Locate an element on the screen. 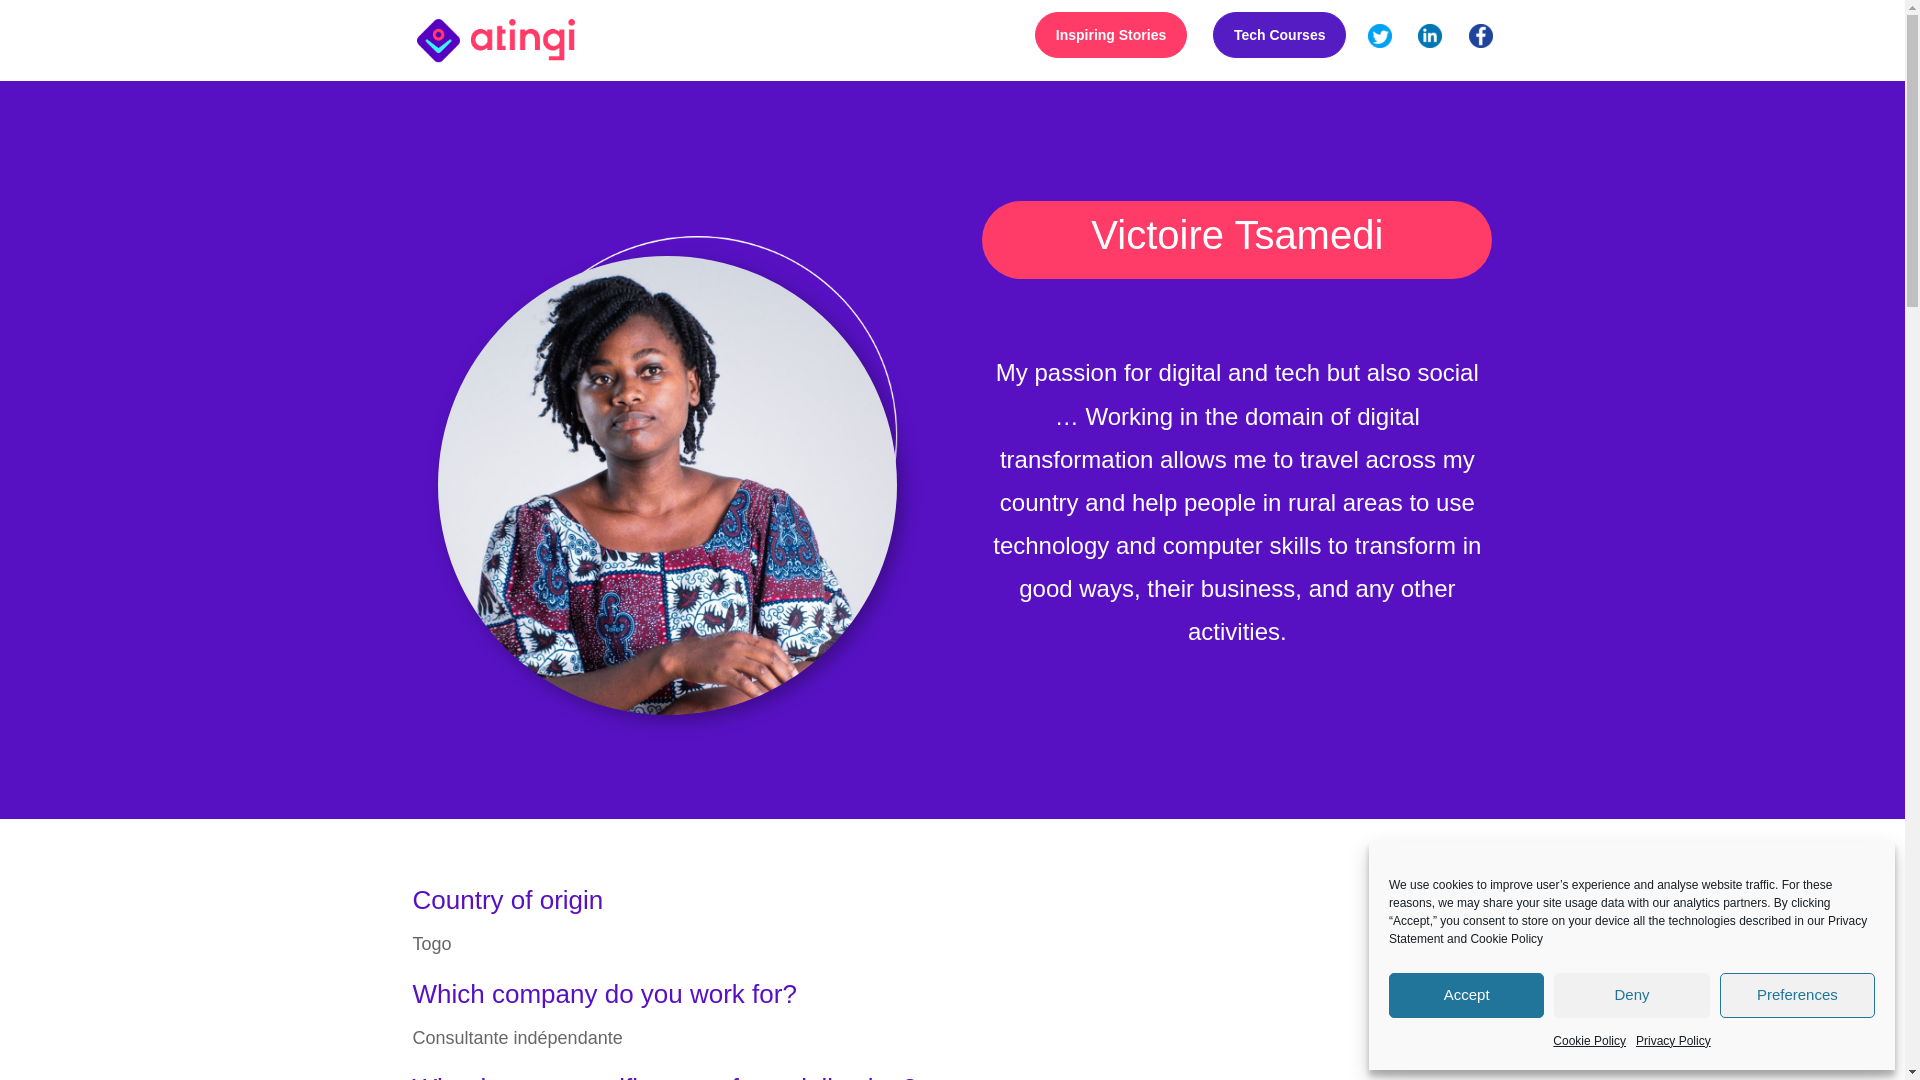 The width and height of the screenshot is (1920, 1080). Accept is located at coordinates (1466, 996).